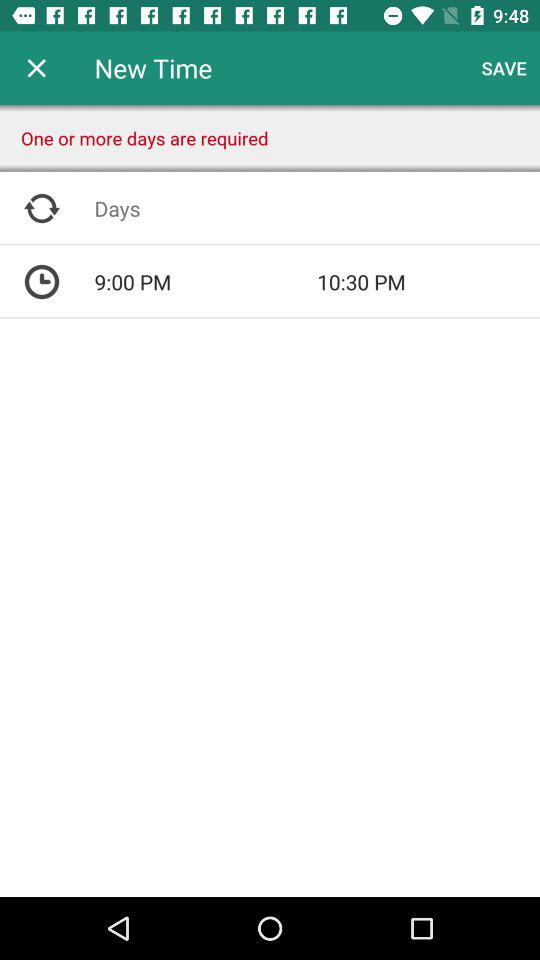 This screenshot has width=540, height=960. I want to click on update days, so click(317, 208).